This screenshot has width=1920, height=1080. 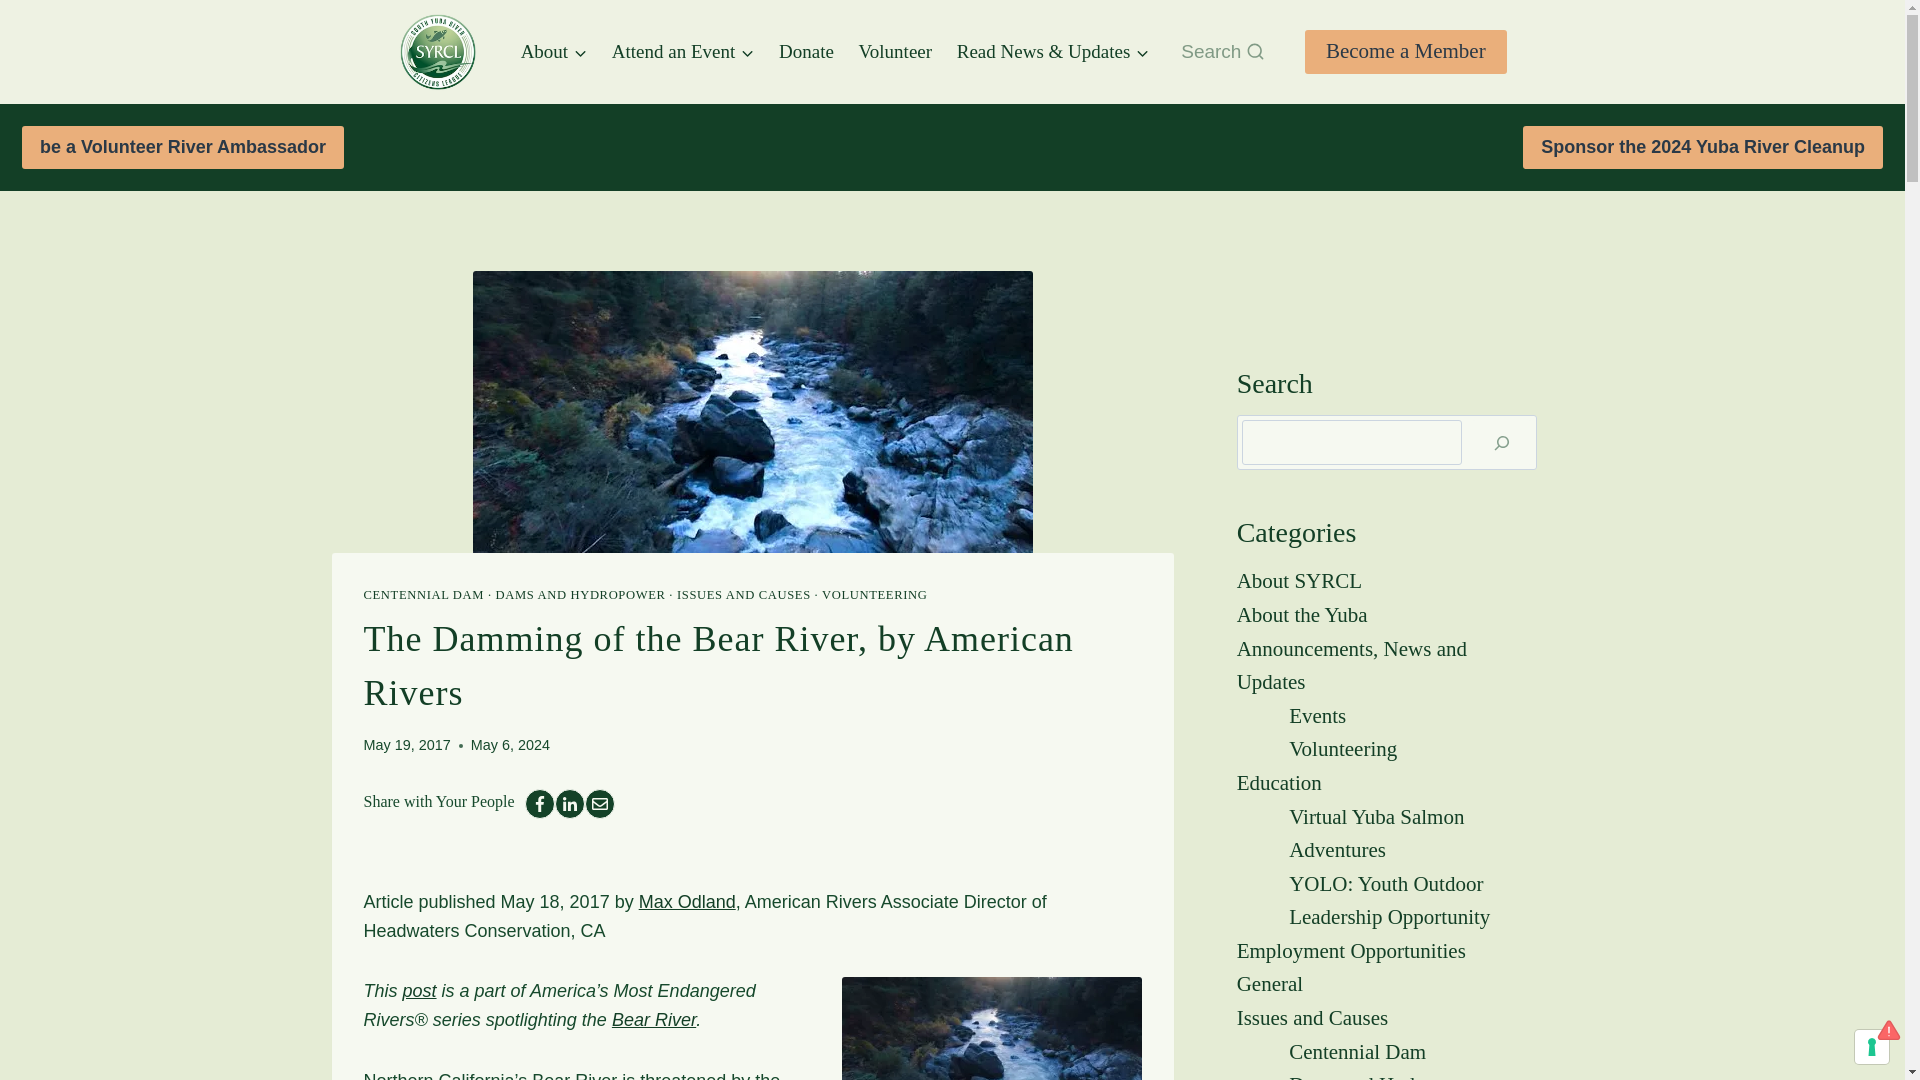 I want to click on VOLUNTEERING, so click(x=874, y=594).